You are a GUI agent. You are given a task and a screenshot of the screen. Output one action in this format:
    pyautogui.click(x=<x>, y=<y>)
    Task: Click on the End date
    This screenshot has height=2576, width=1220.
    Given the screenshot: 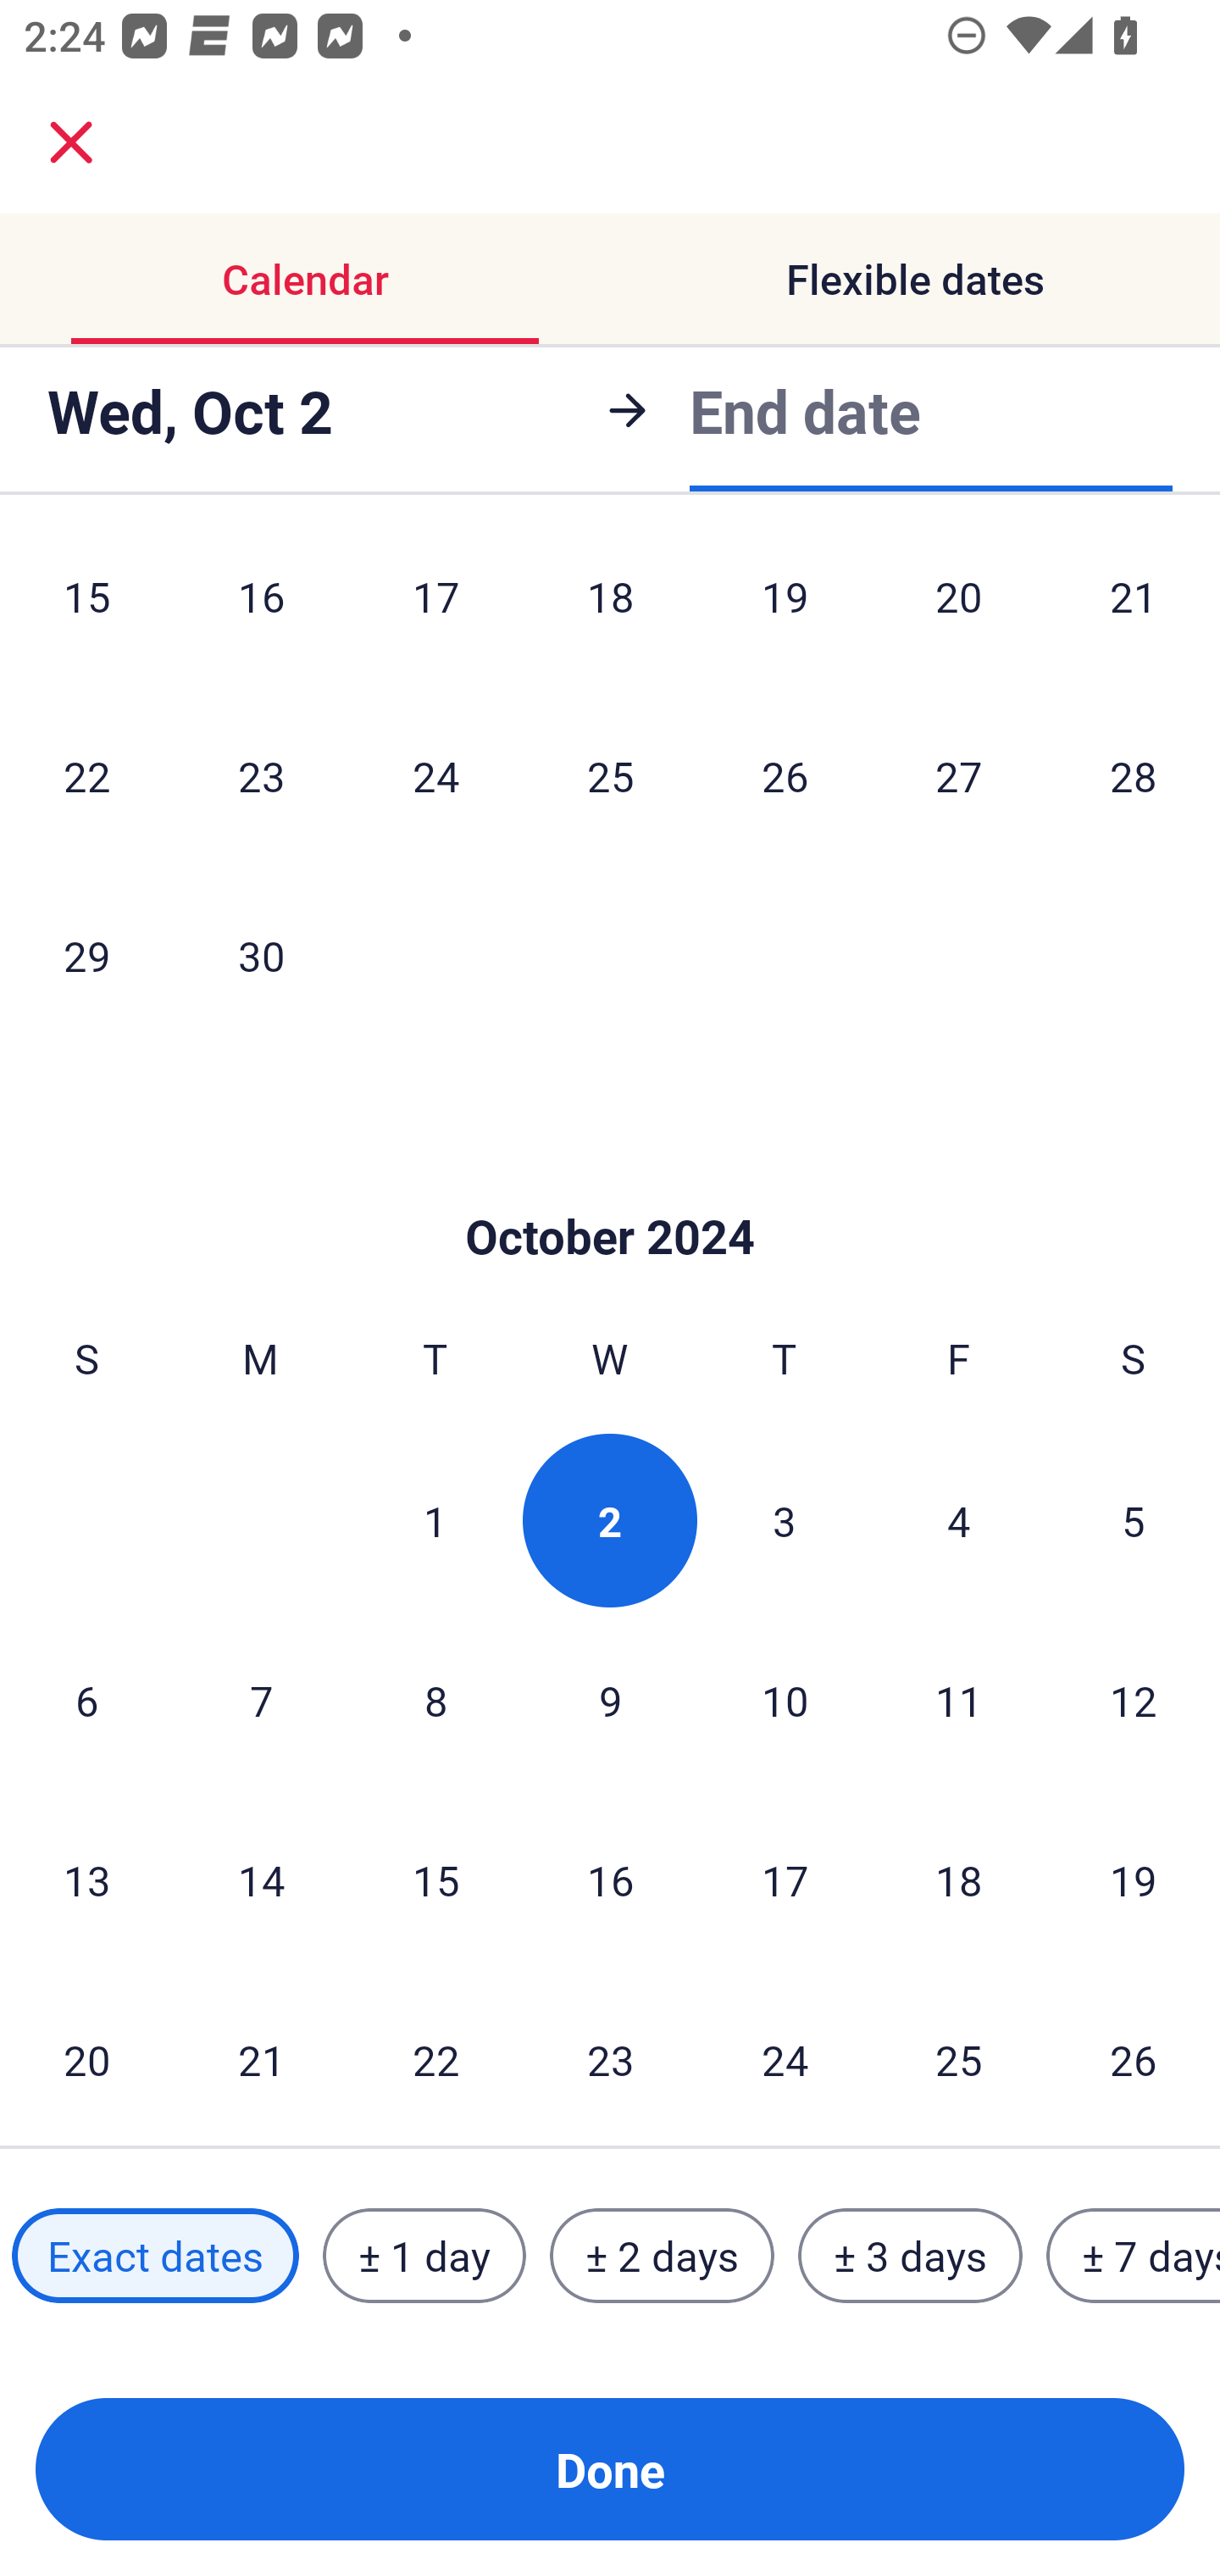 What is the action you would take?
    pyautogui.click(x=805, y=410)
    